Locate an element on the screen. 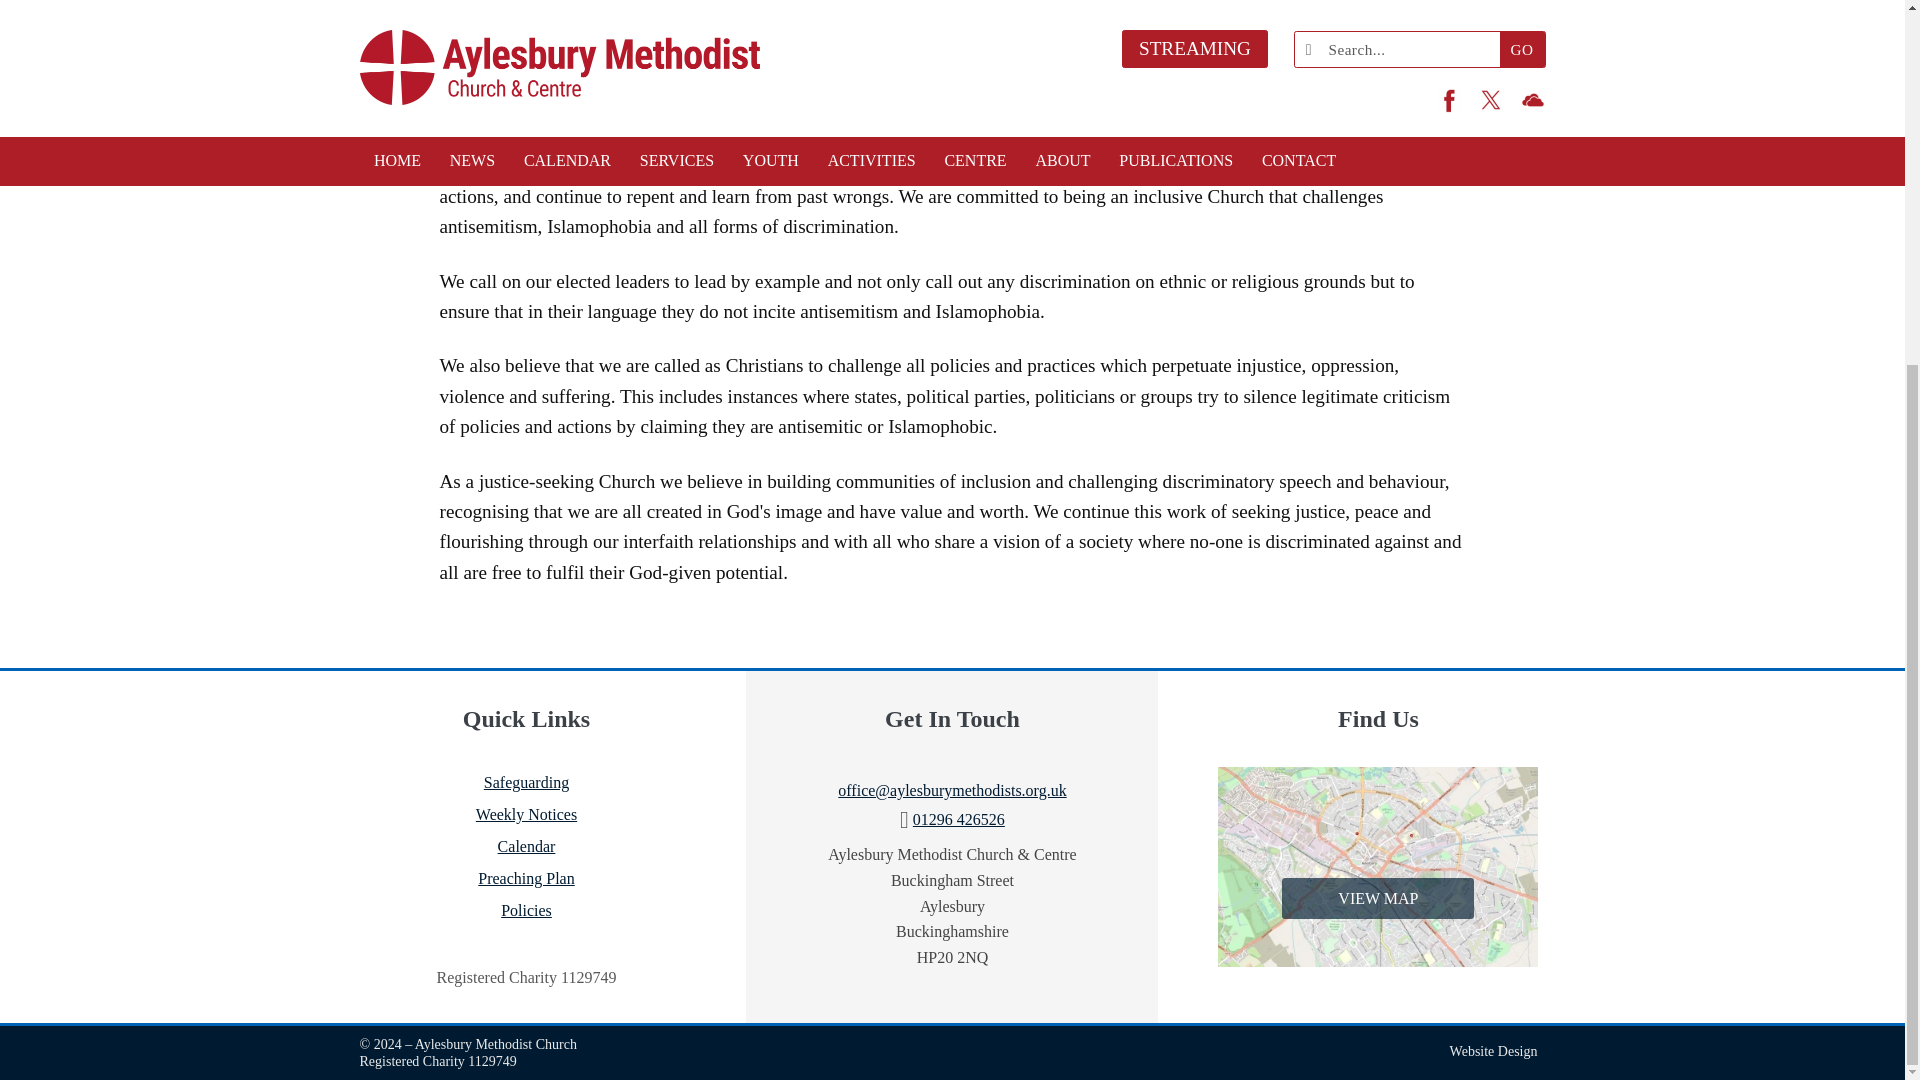  Preaching Plan is located at coordinates (526, 878).